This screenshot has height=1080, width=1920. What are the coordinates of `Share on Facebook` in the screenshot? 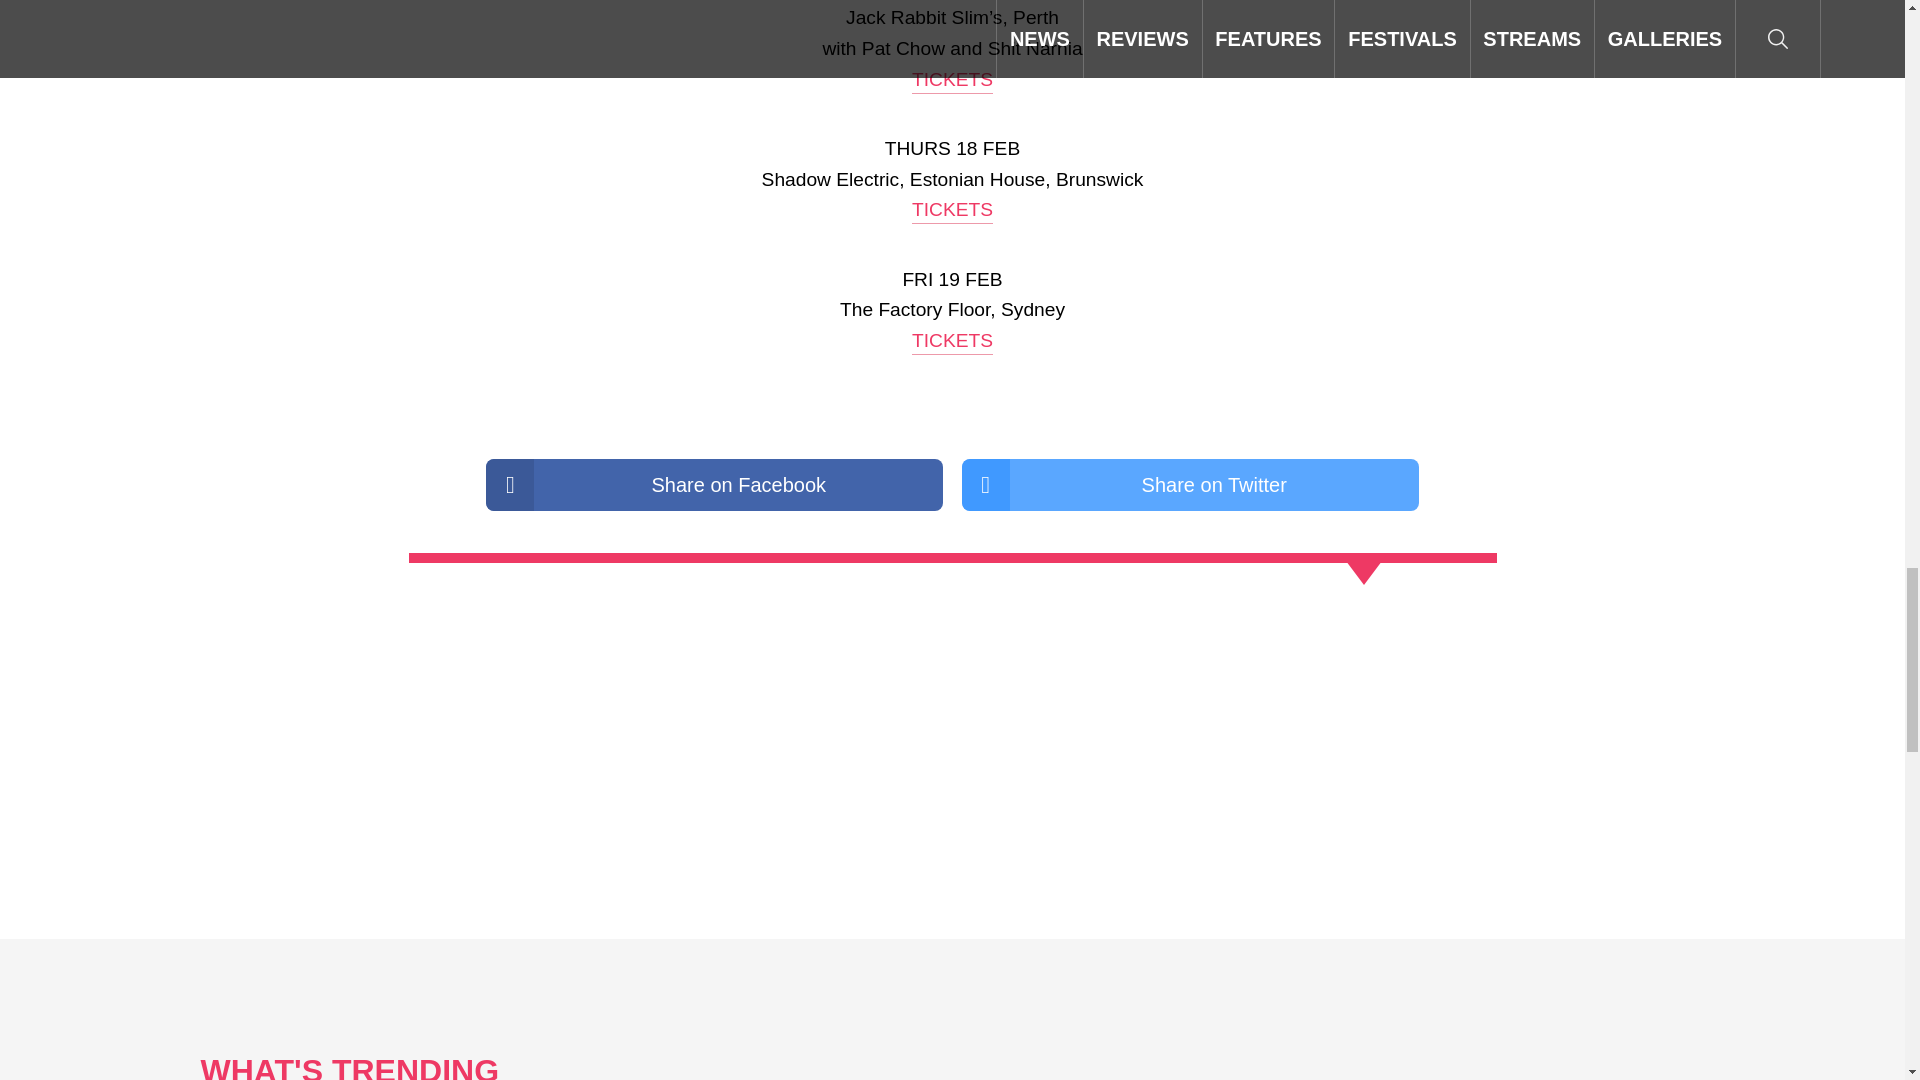 It's located at (714, 484).